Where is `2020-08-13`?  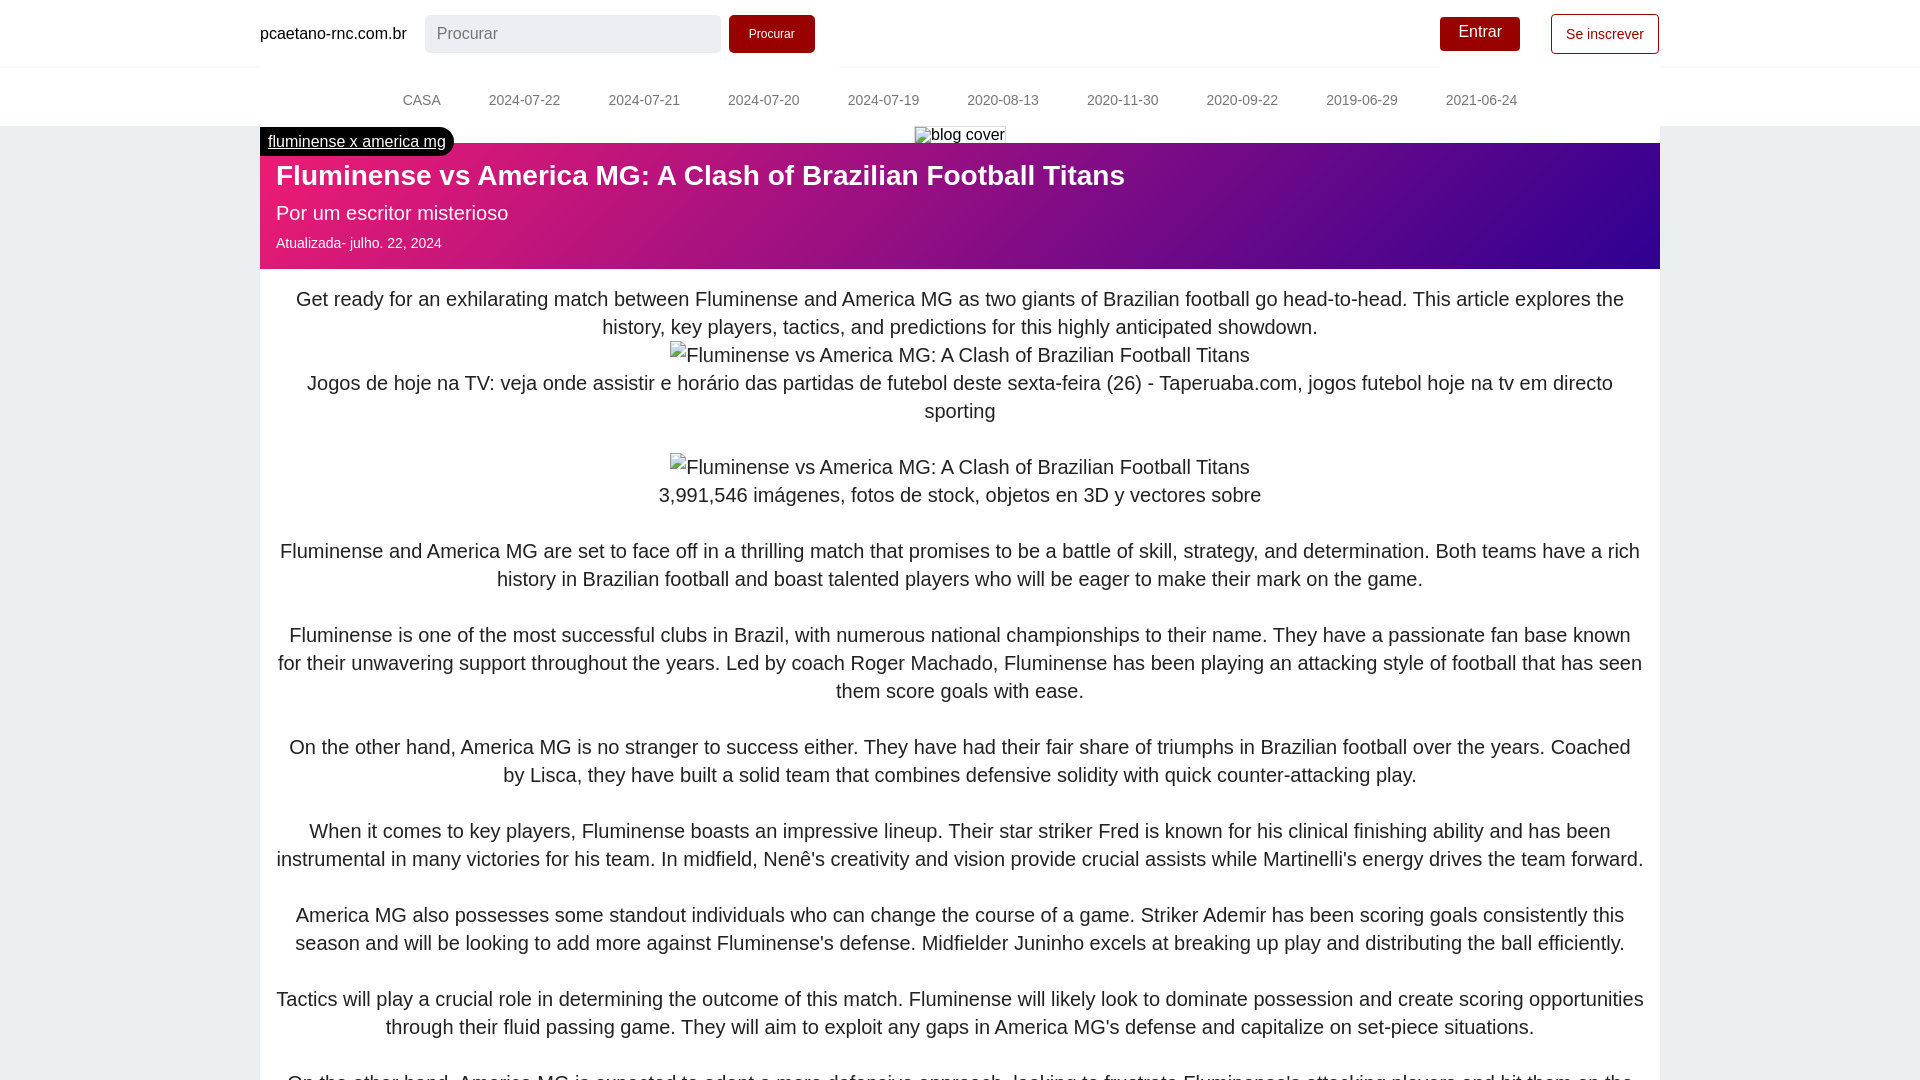
2020-08-13 is located at coordinates (1002, 102).